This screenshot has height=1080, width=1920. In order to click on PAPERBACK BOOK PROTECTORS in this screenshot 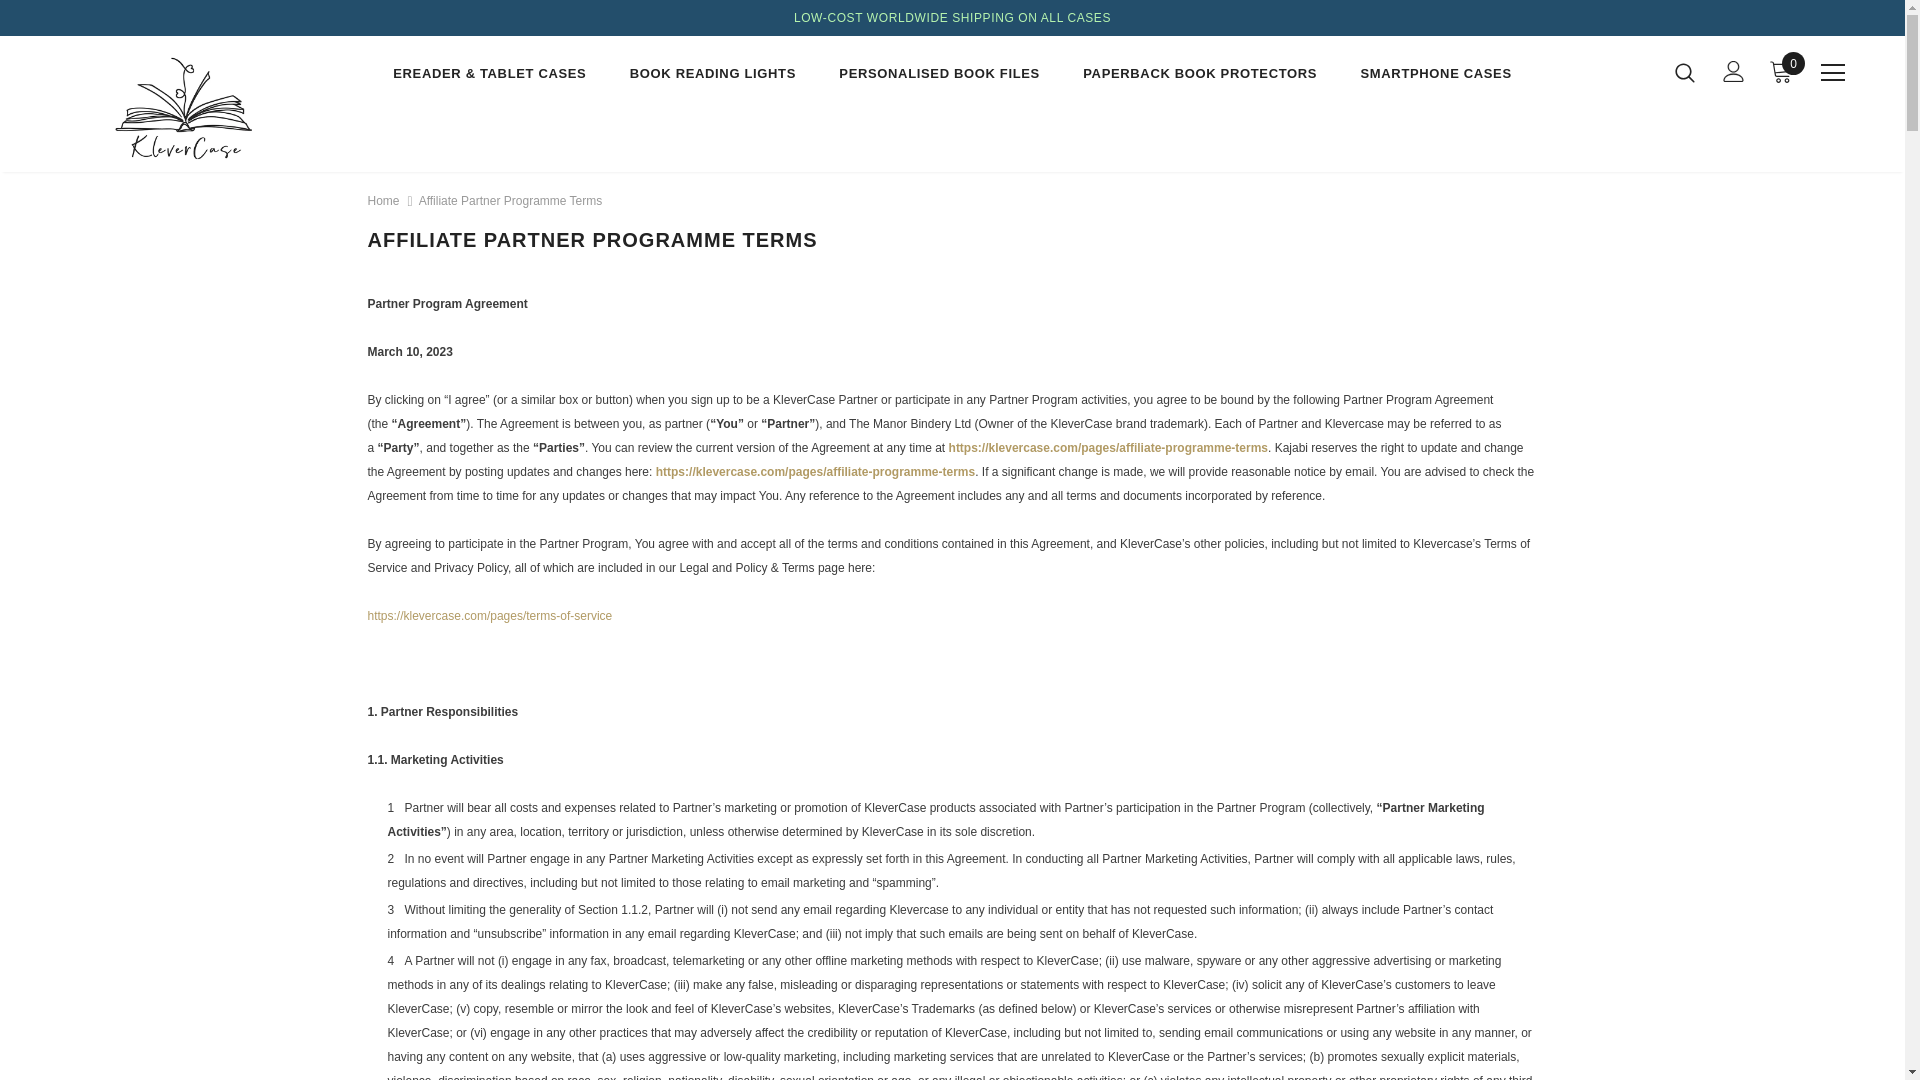, I will do `click(1200, 77)`.